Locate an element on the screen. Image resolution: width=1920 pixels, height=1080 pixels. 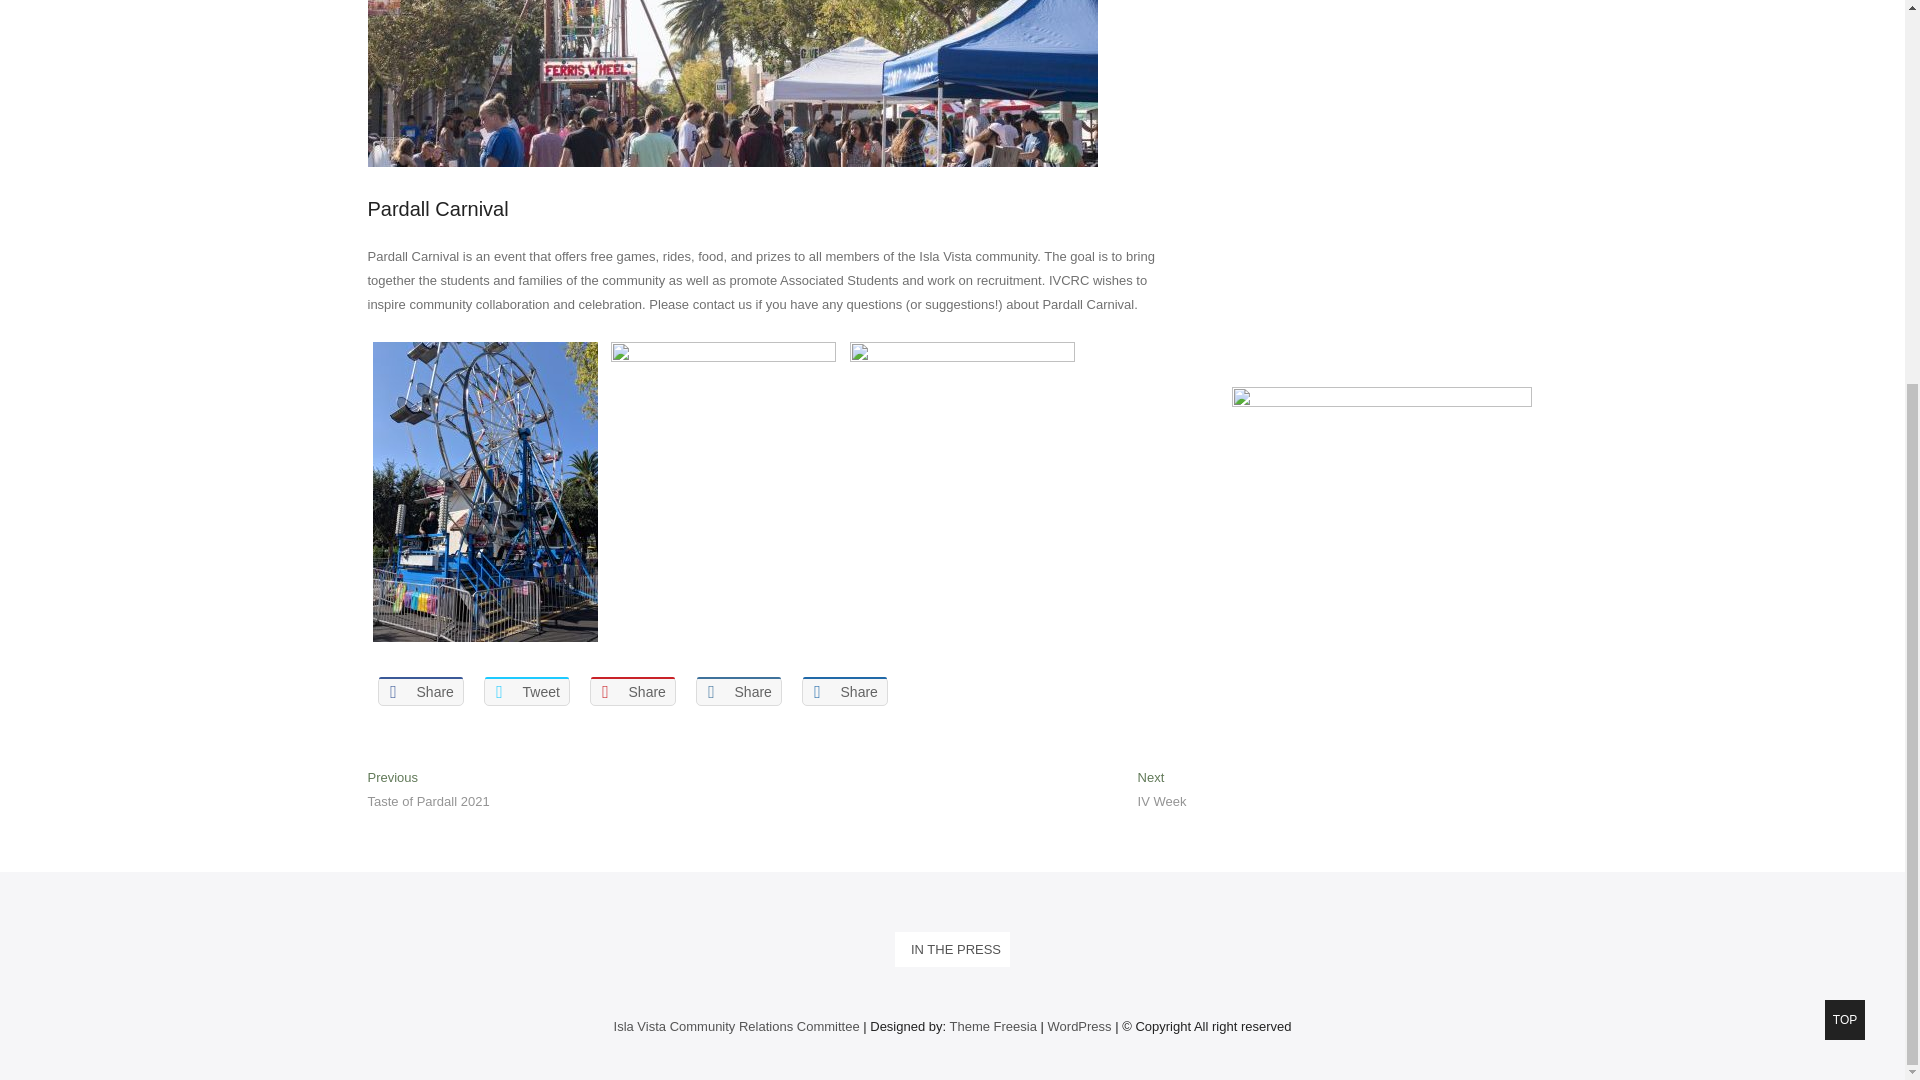
Pardall Carnival is located at coordinates (438, 208).